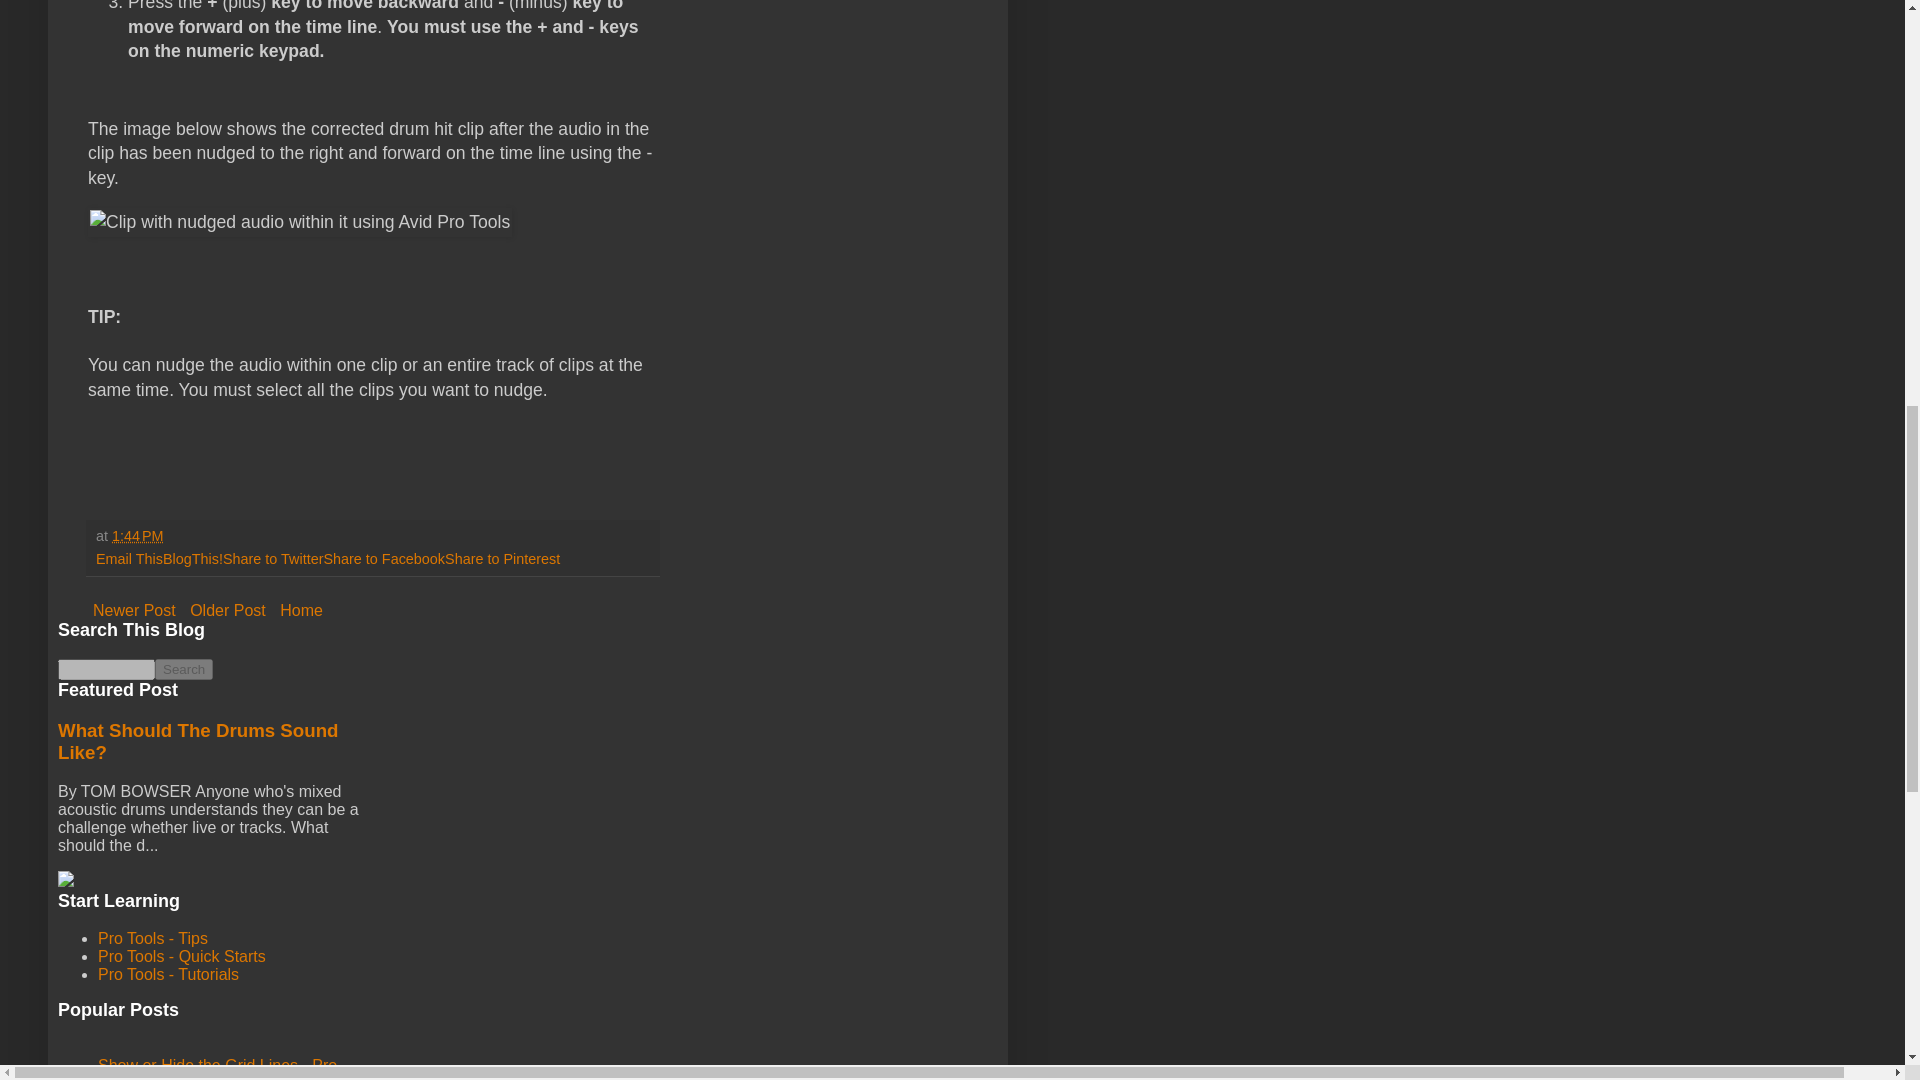 Image resolution: width=1920 pixels, height=1080 pixels. What do you see at coordinates (184, 669) in the screenshot?
I see `search` at bounding box center [184, 669].